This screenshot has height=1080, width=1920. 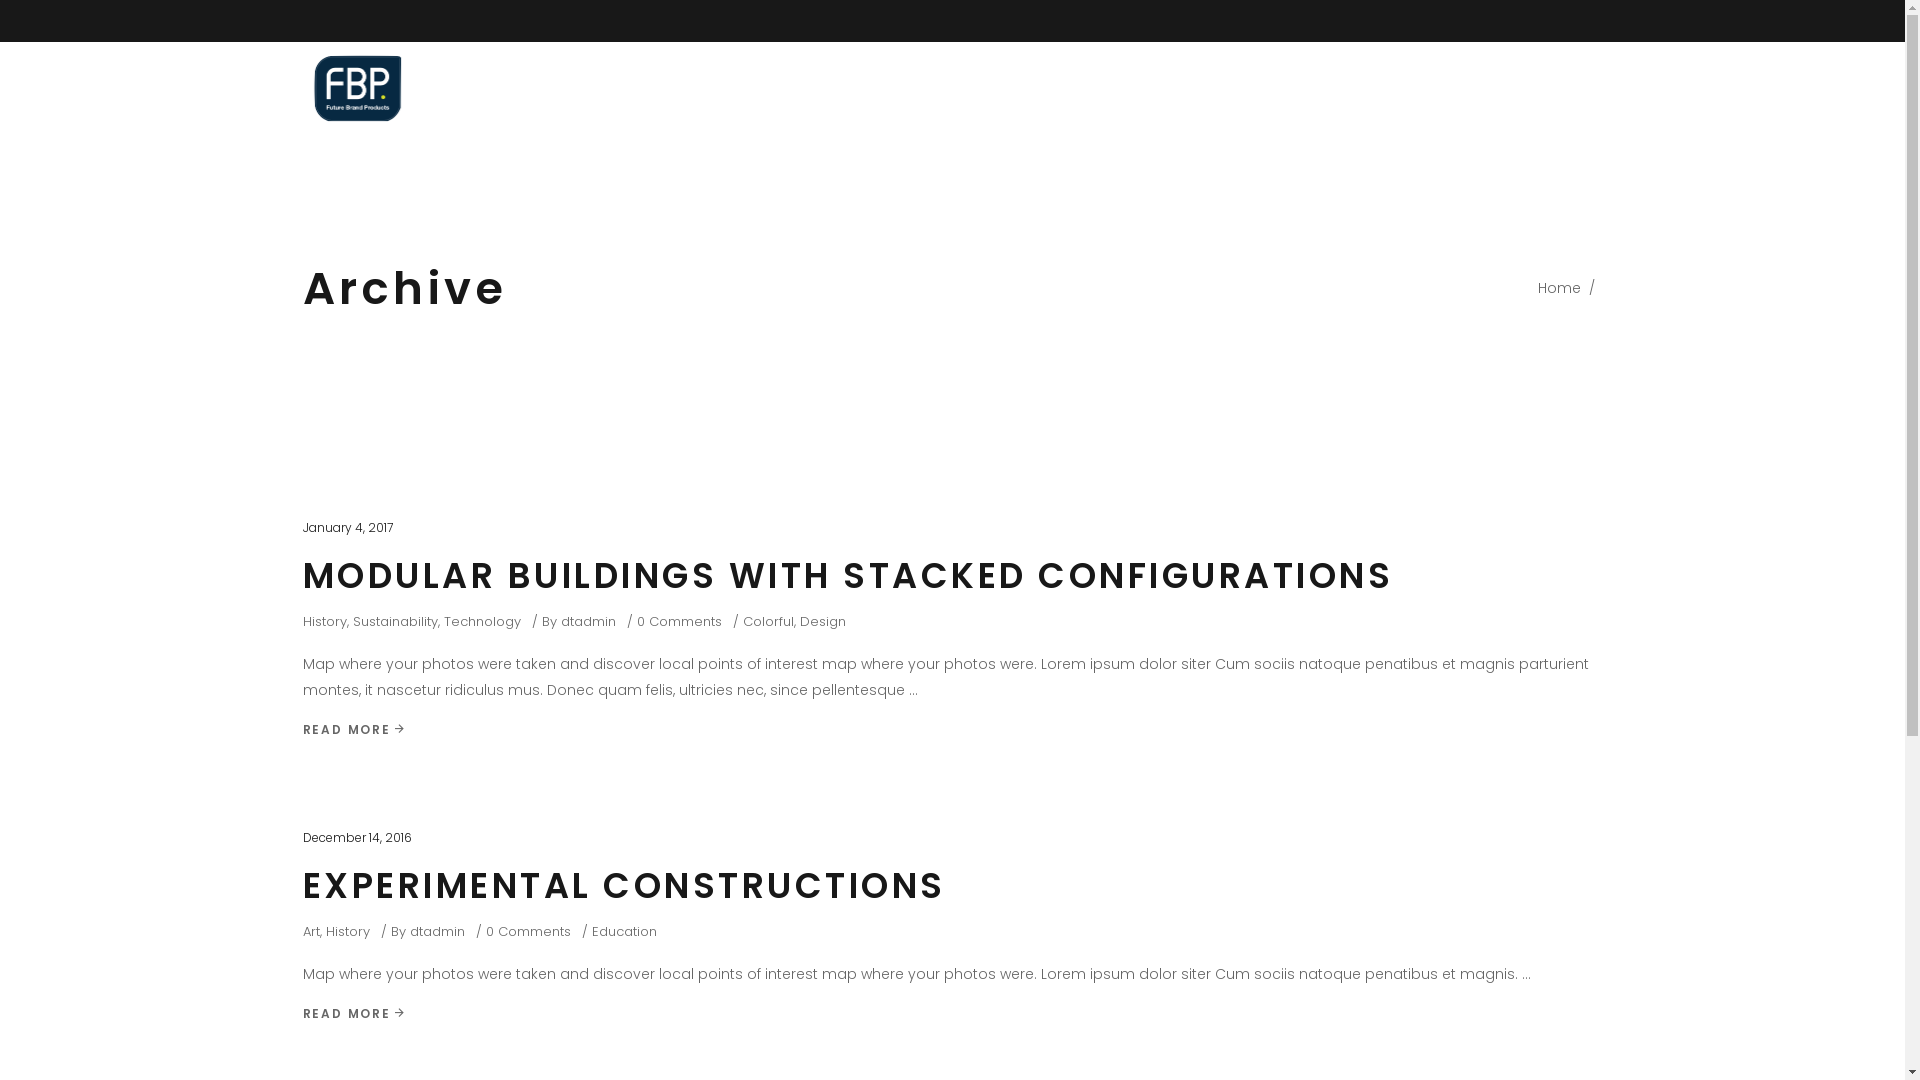 What do you see at coordinates (624, 886) in the screenshot?
I see `EXPERIMENTAL CONSTRUCTIONS` at bounding box center [624, 886].